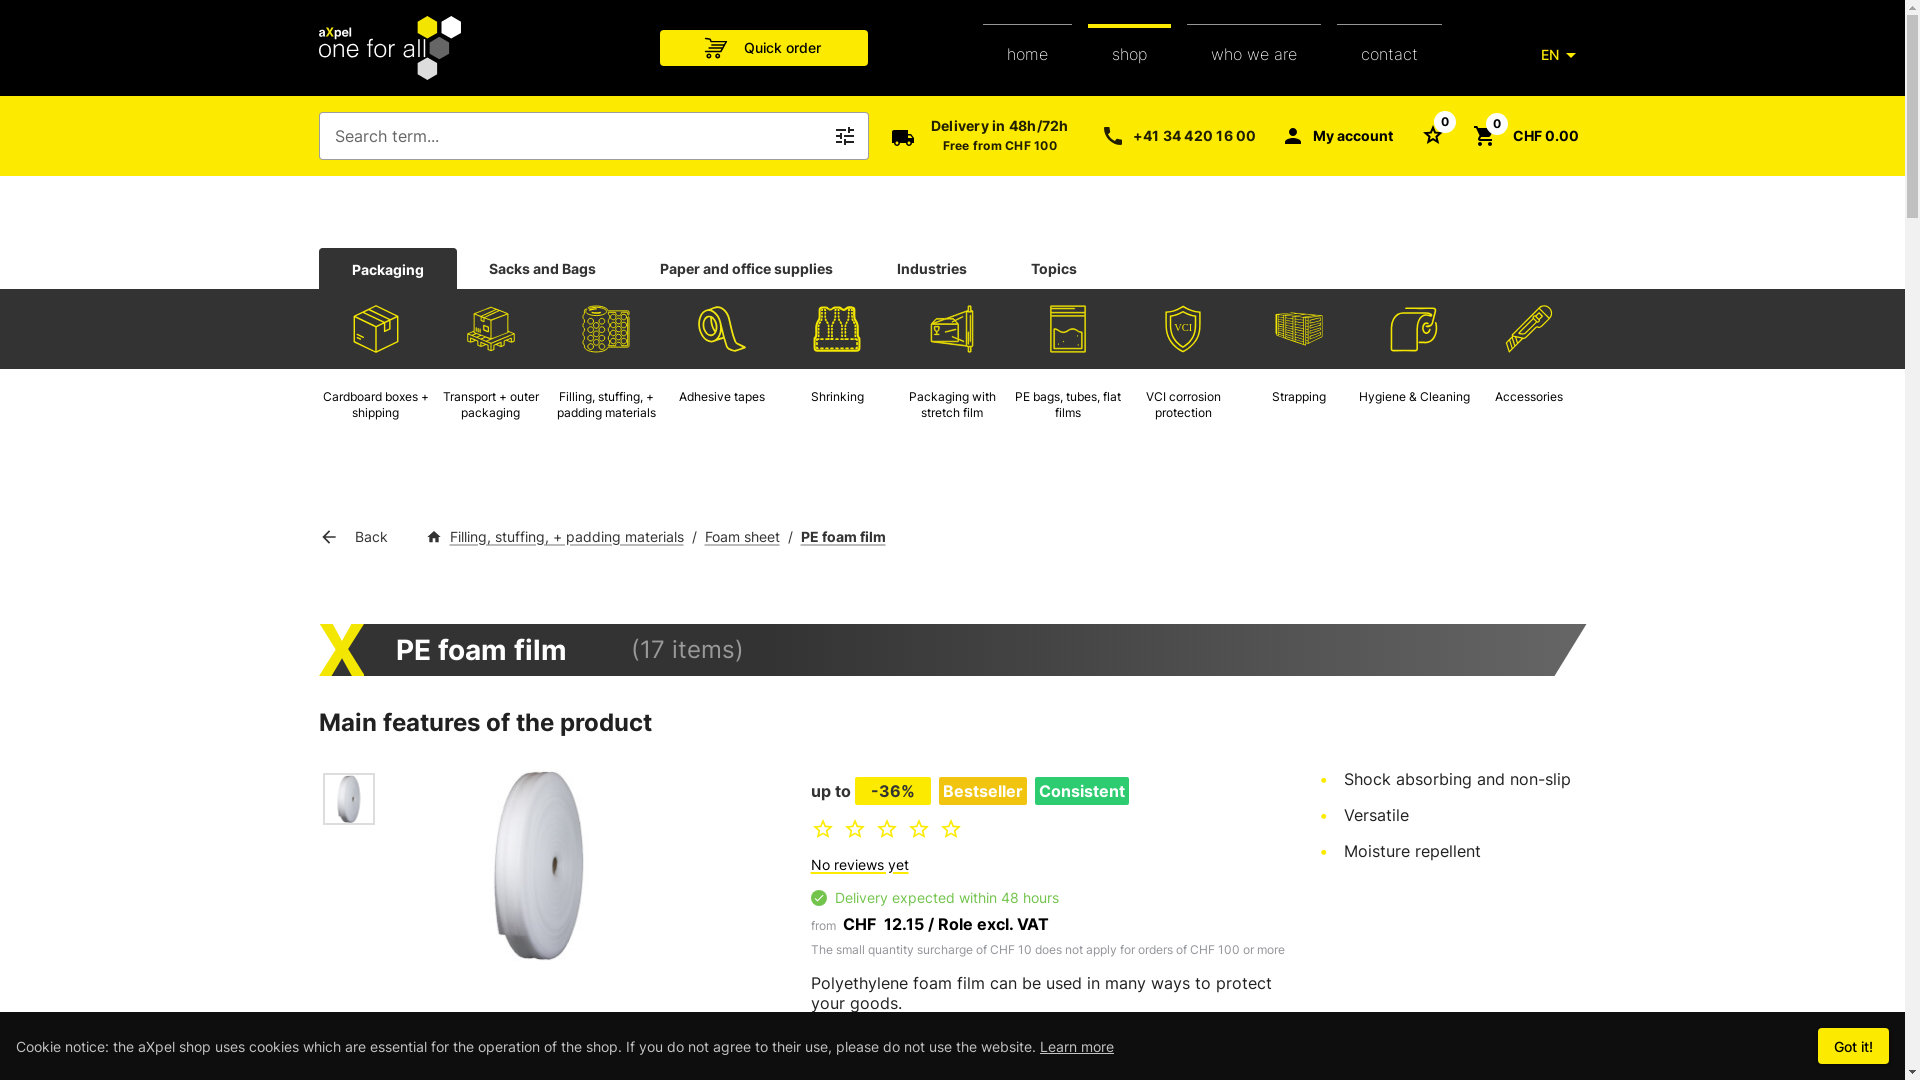 Image resolution: width=1920 pixels, height=1080 pixels. What do you see at coordinates (952, 329) in the screenshot?
I see `Packaging with stretch film` at bounding box center [952, 329].